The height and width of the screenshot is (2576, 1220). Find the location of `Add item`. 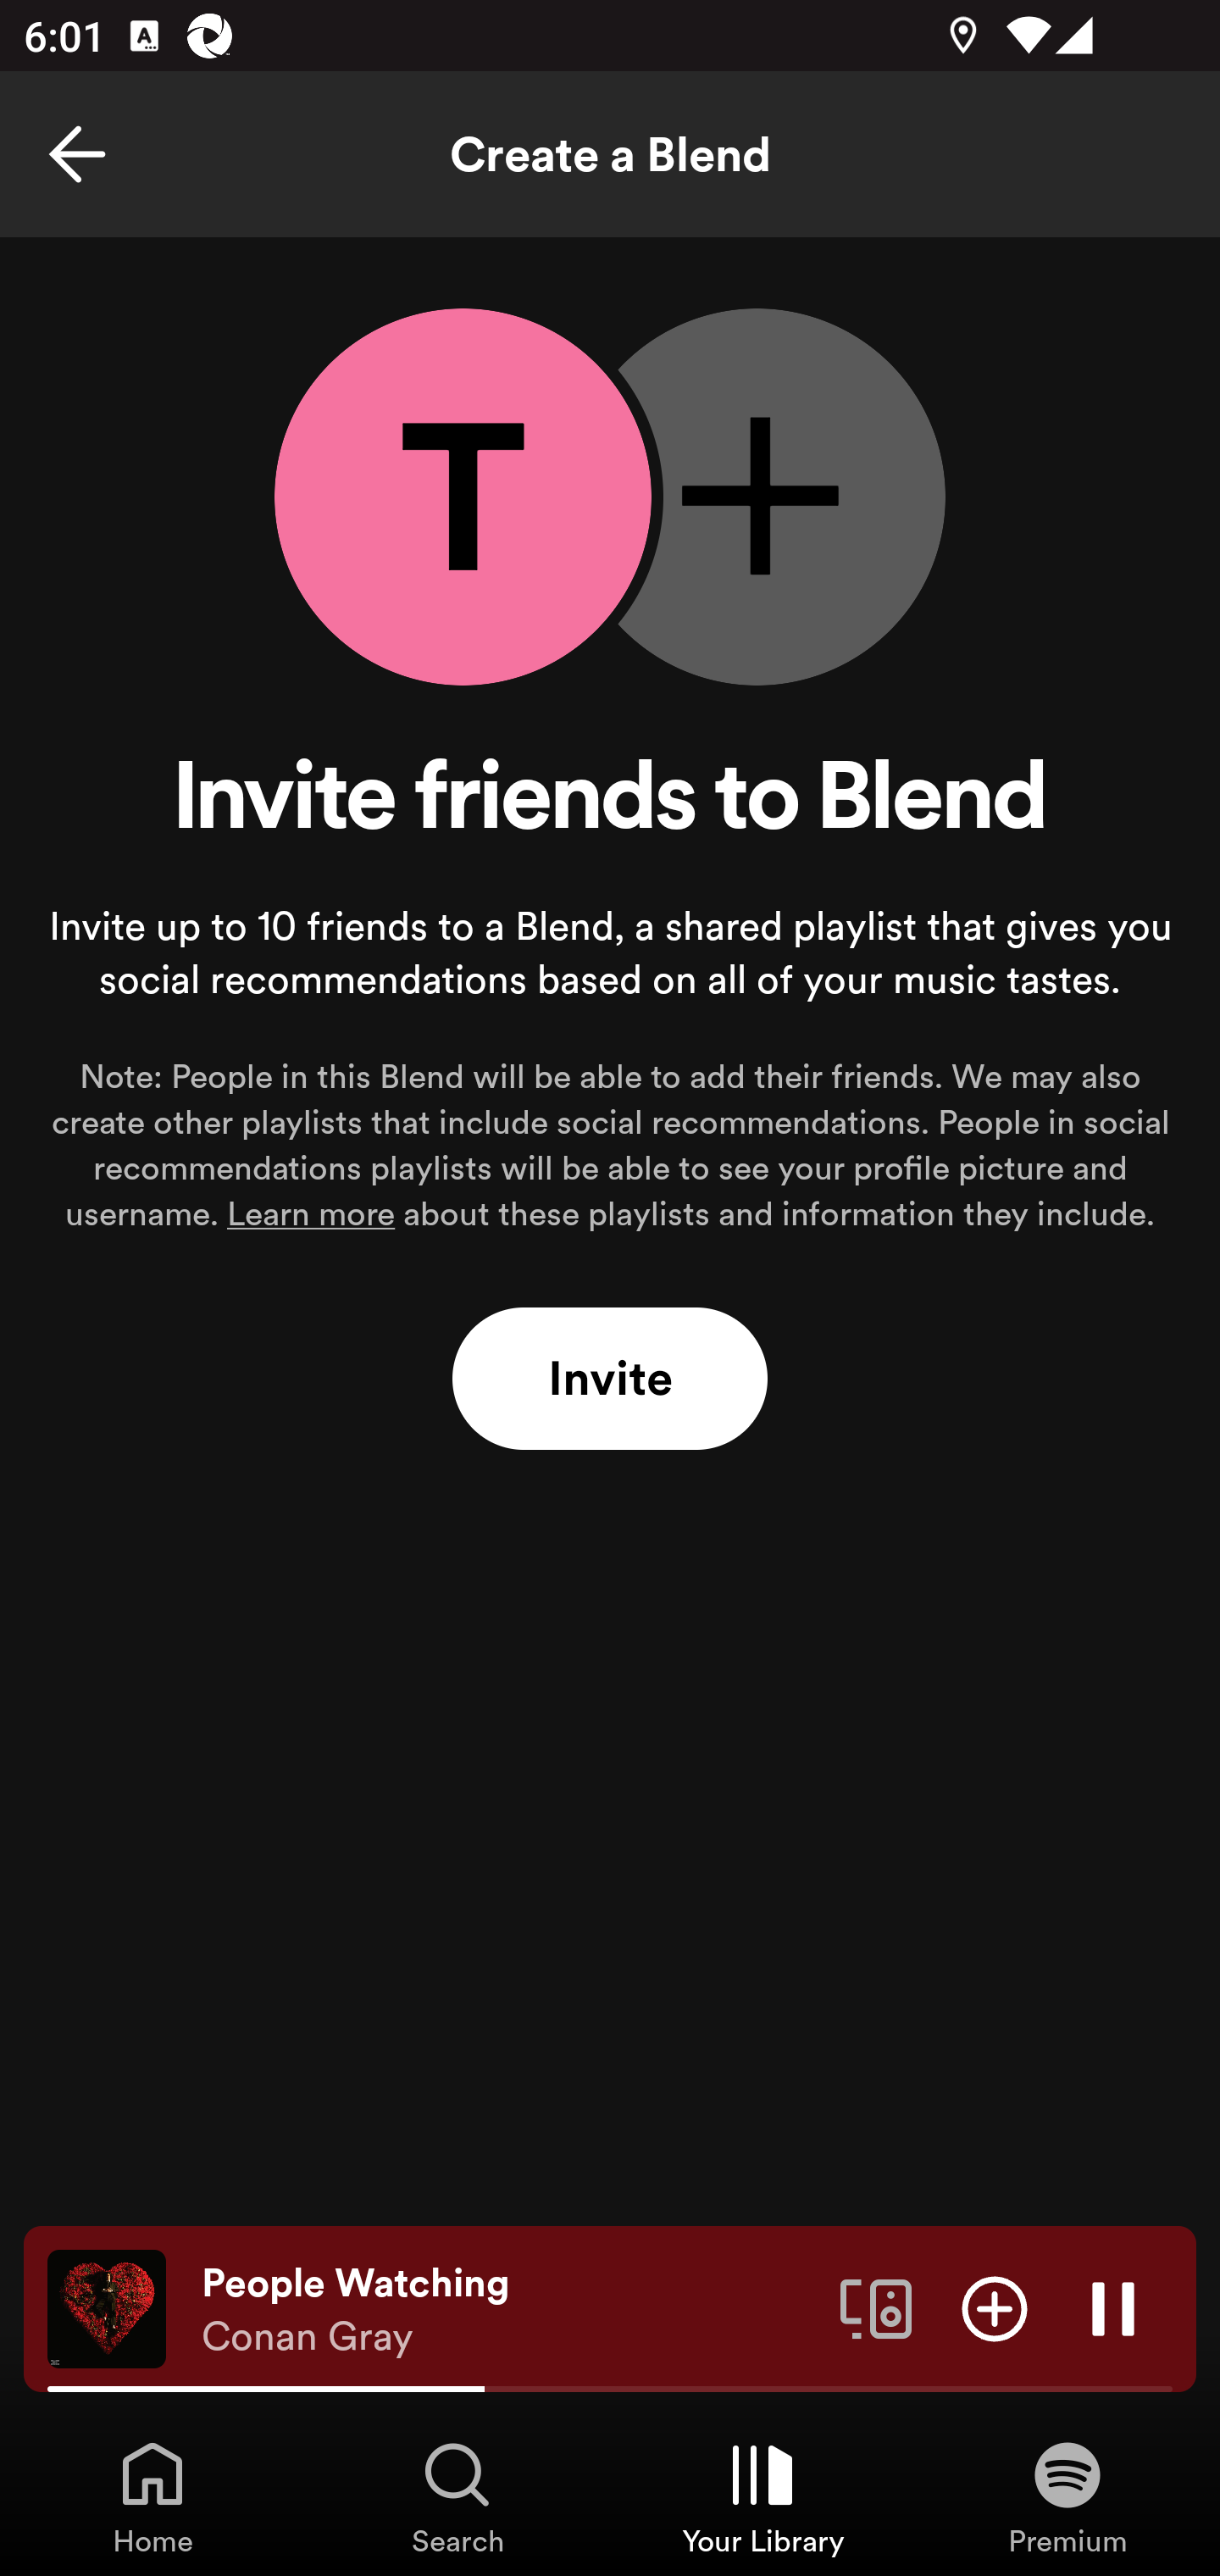

Add item is located at coordinates (995, 2307).